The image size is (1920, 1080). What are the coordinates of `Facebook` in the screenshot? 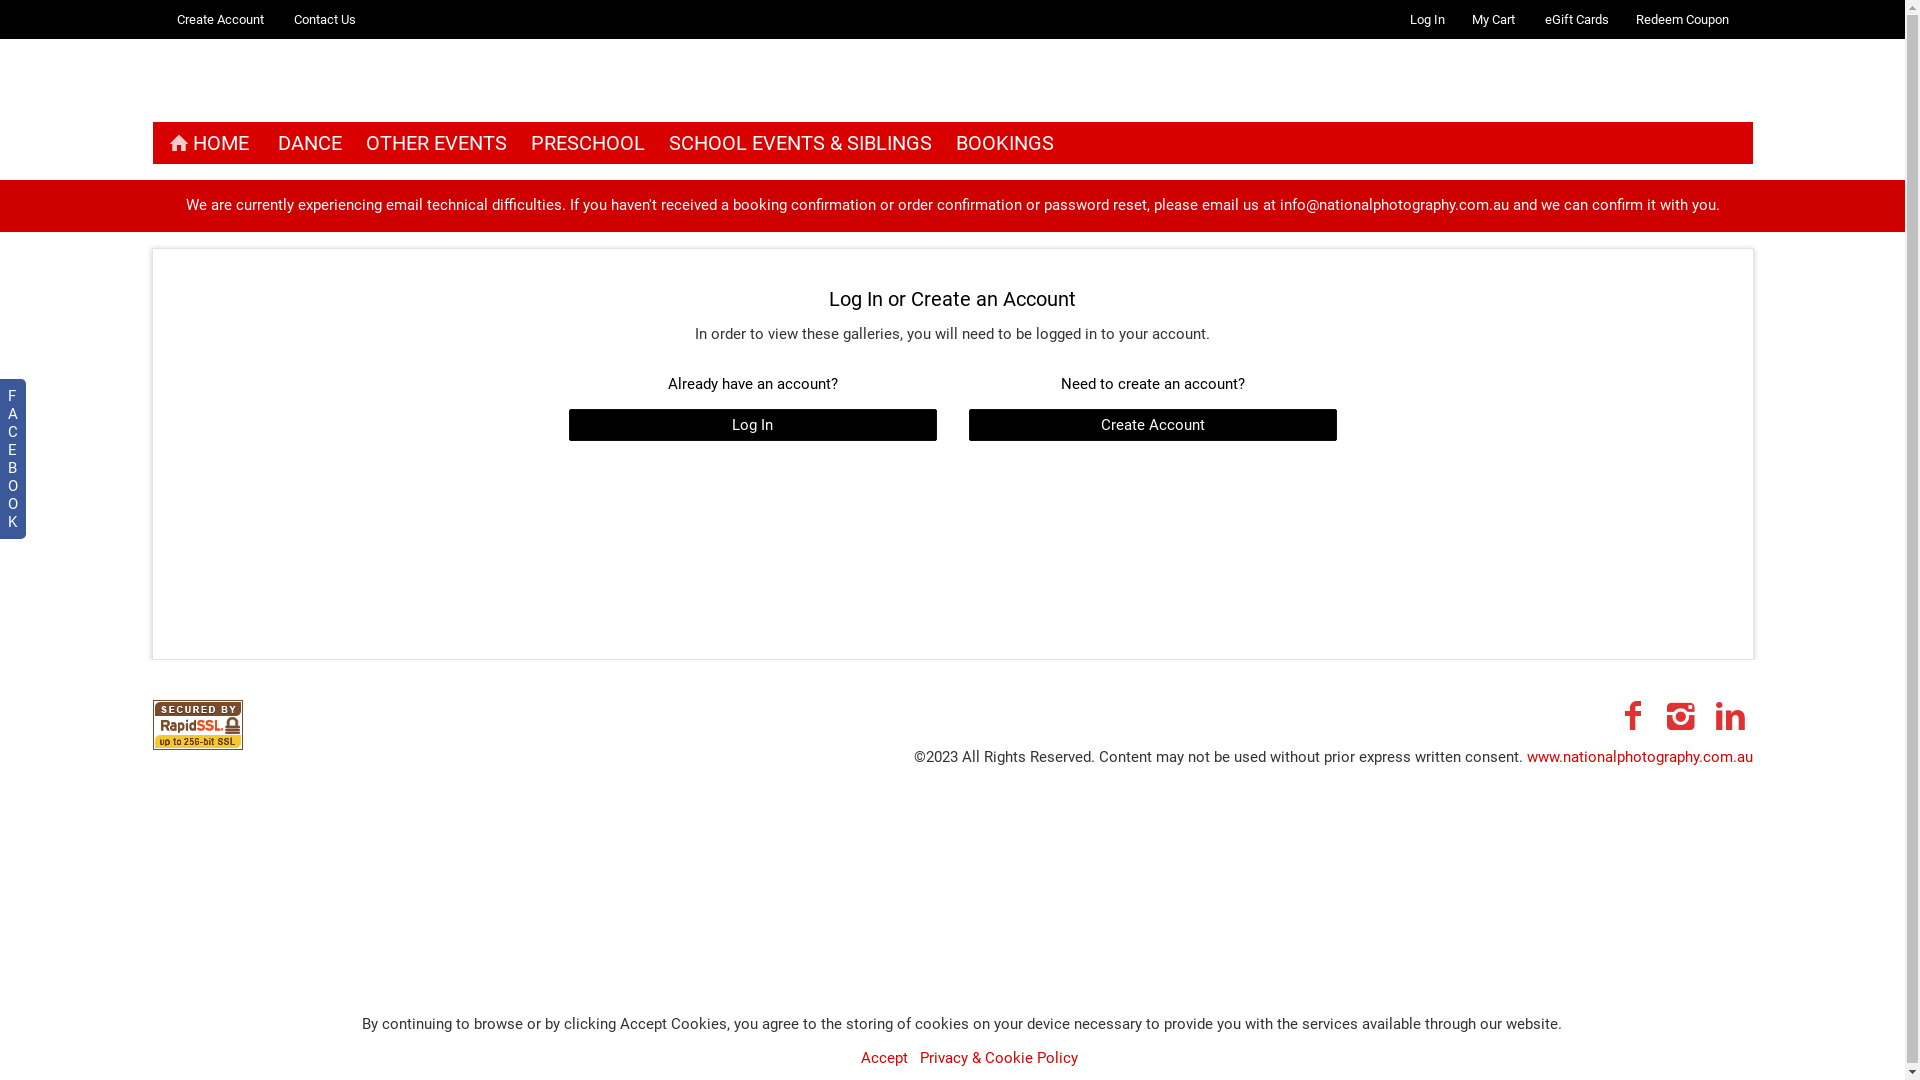 It's located at (1632, 716).